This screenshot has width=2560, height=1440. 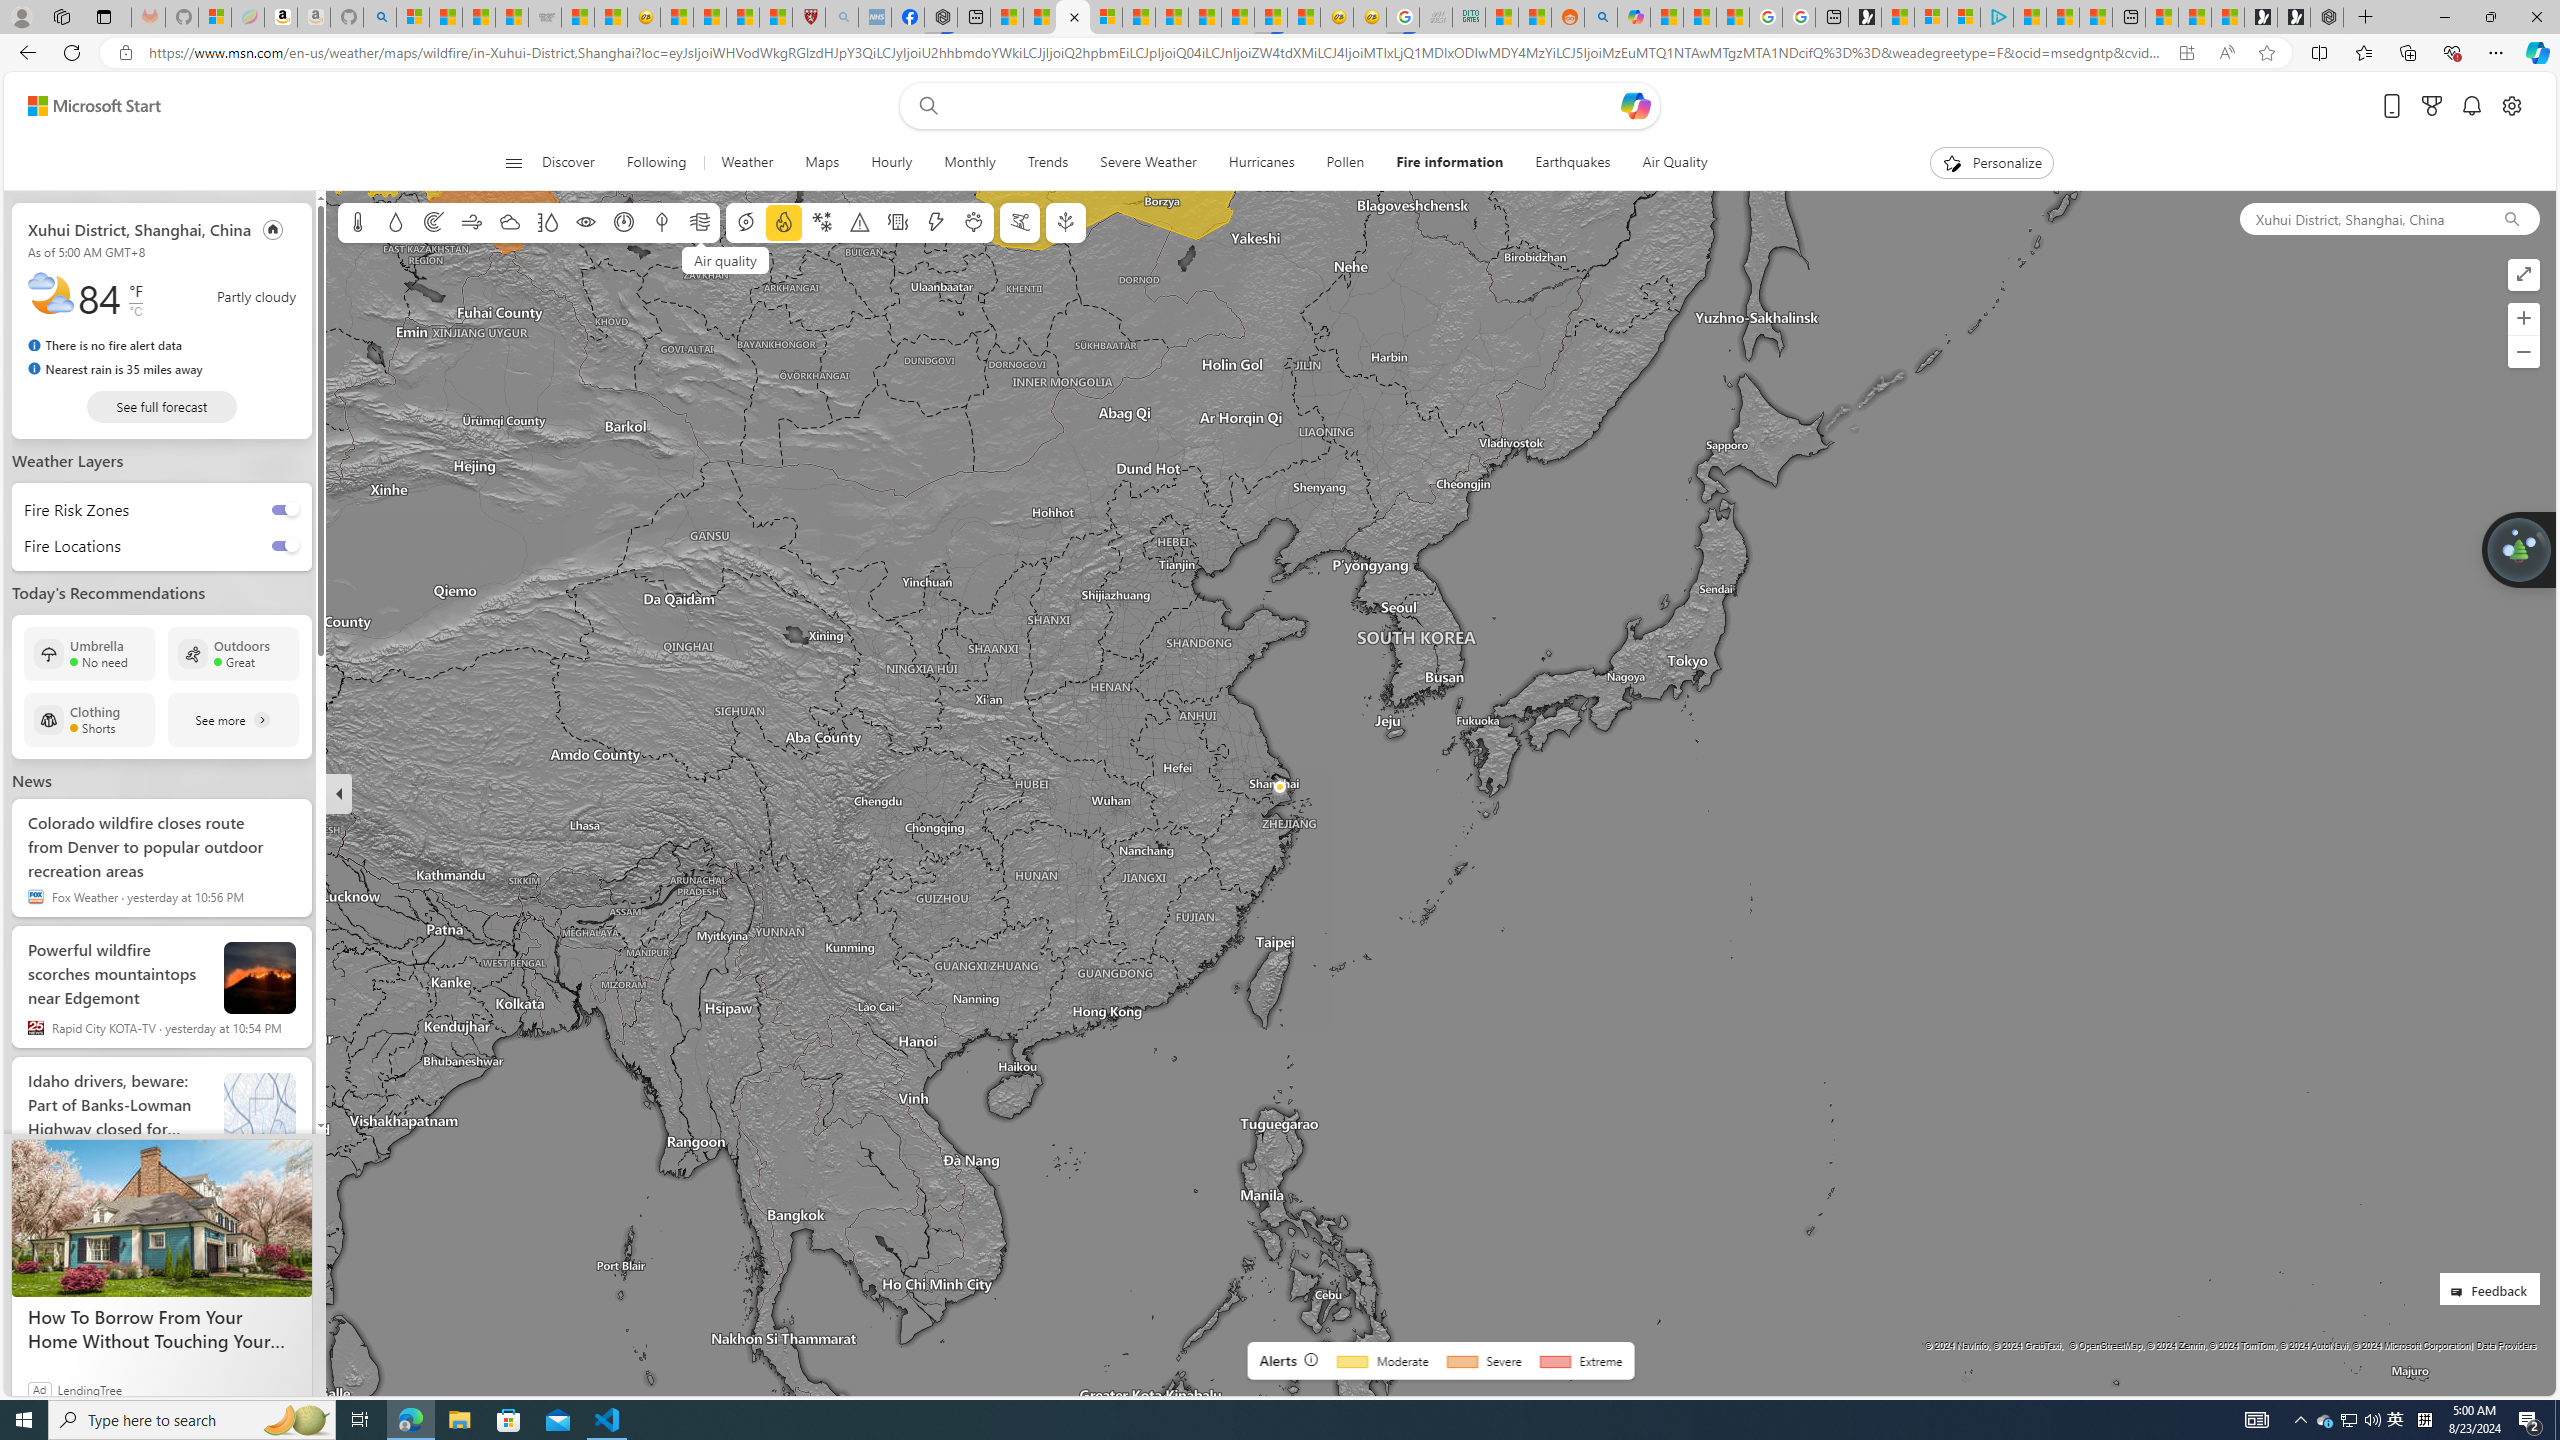 What do you see at coordinates (434, 222) in the screenshot?
I see `Radar` at bounding box center [434, 222].